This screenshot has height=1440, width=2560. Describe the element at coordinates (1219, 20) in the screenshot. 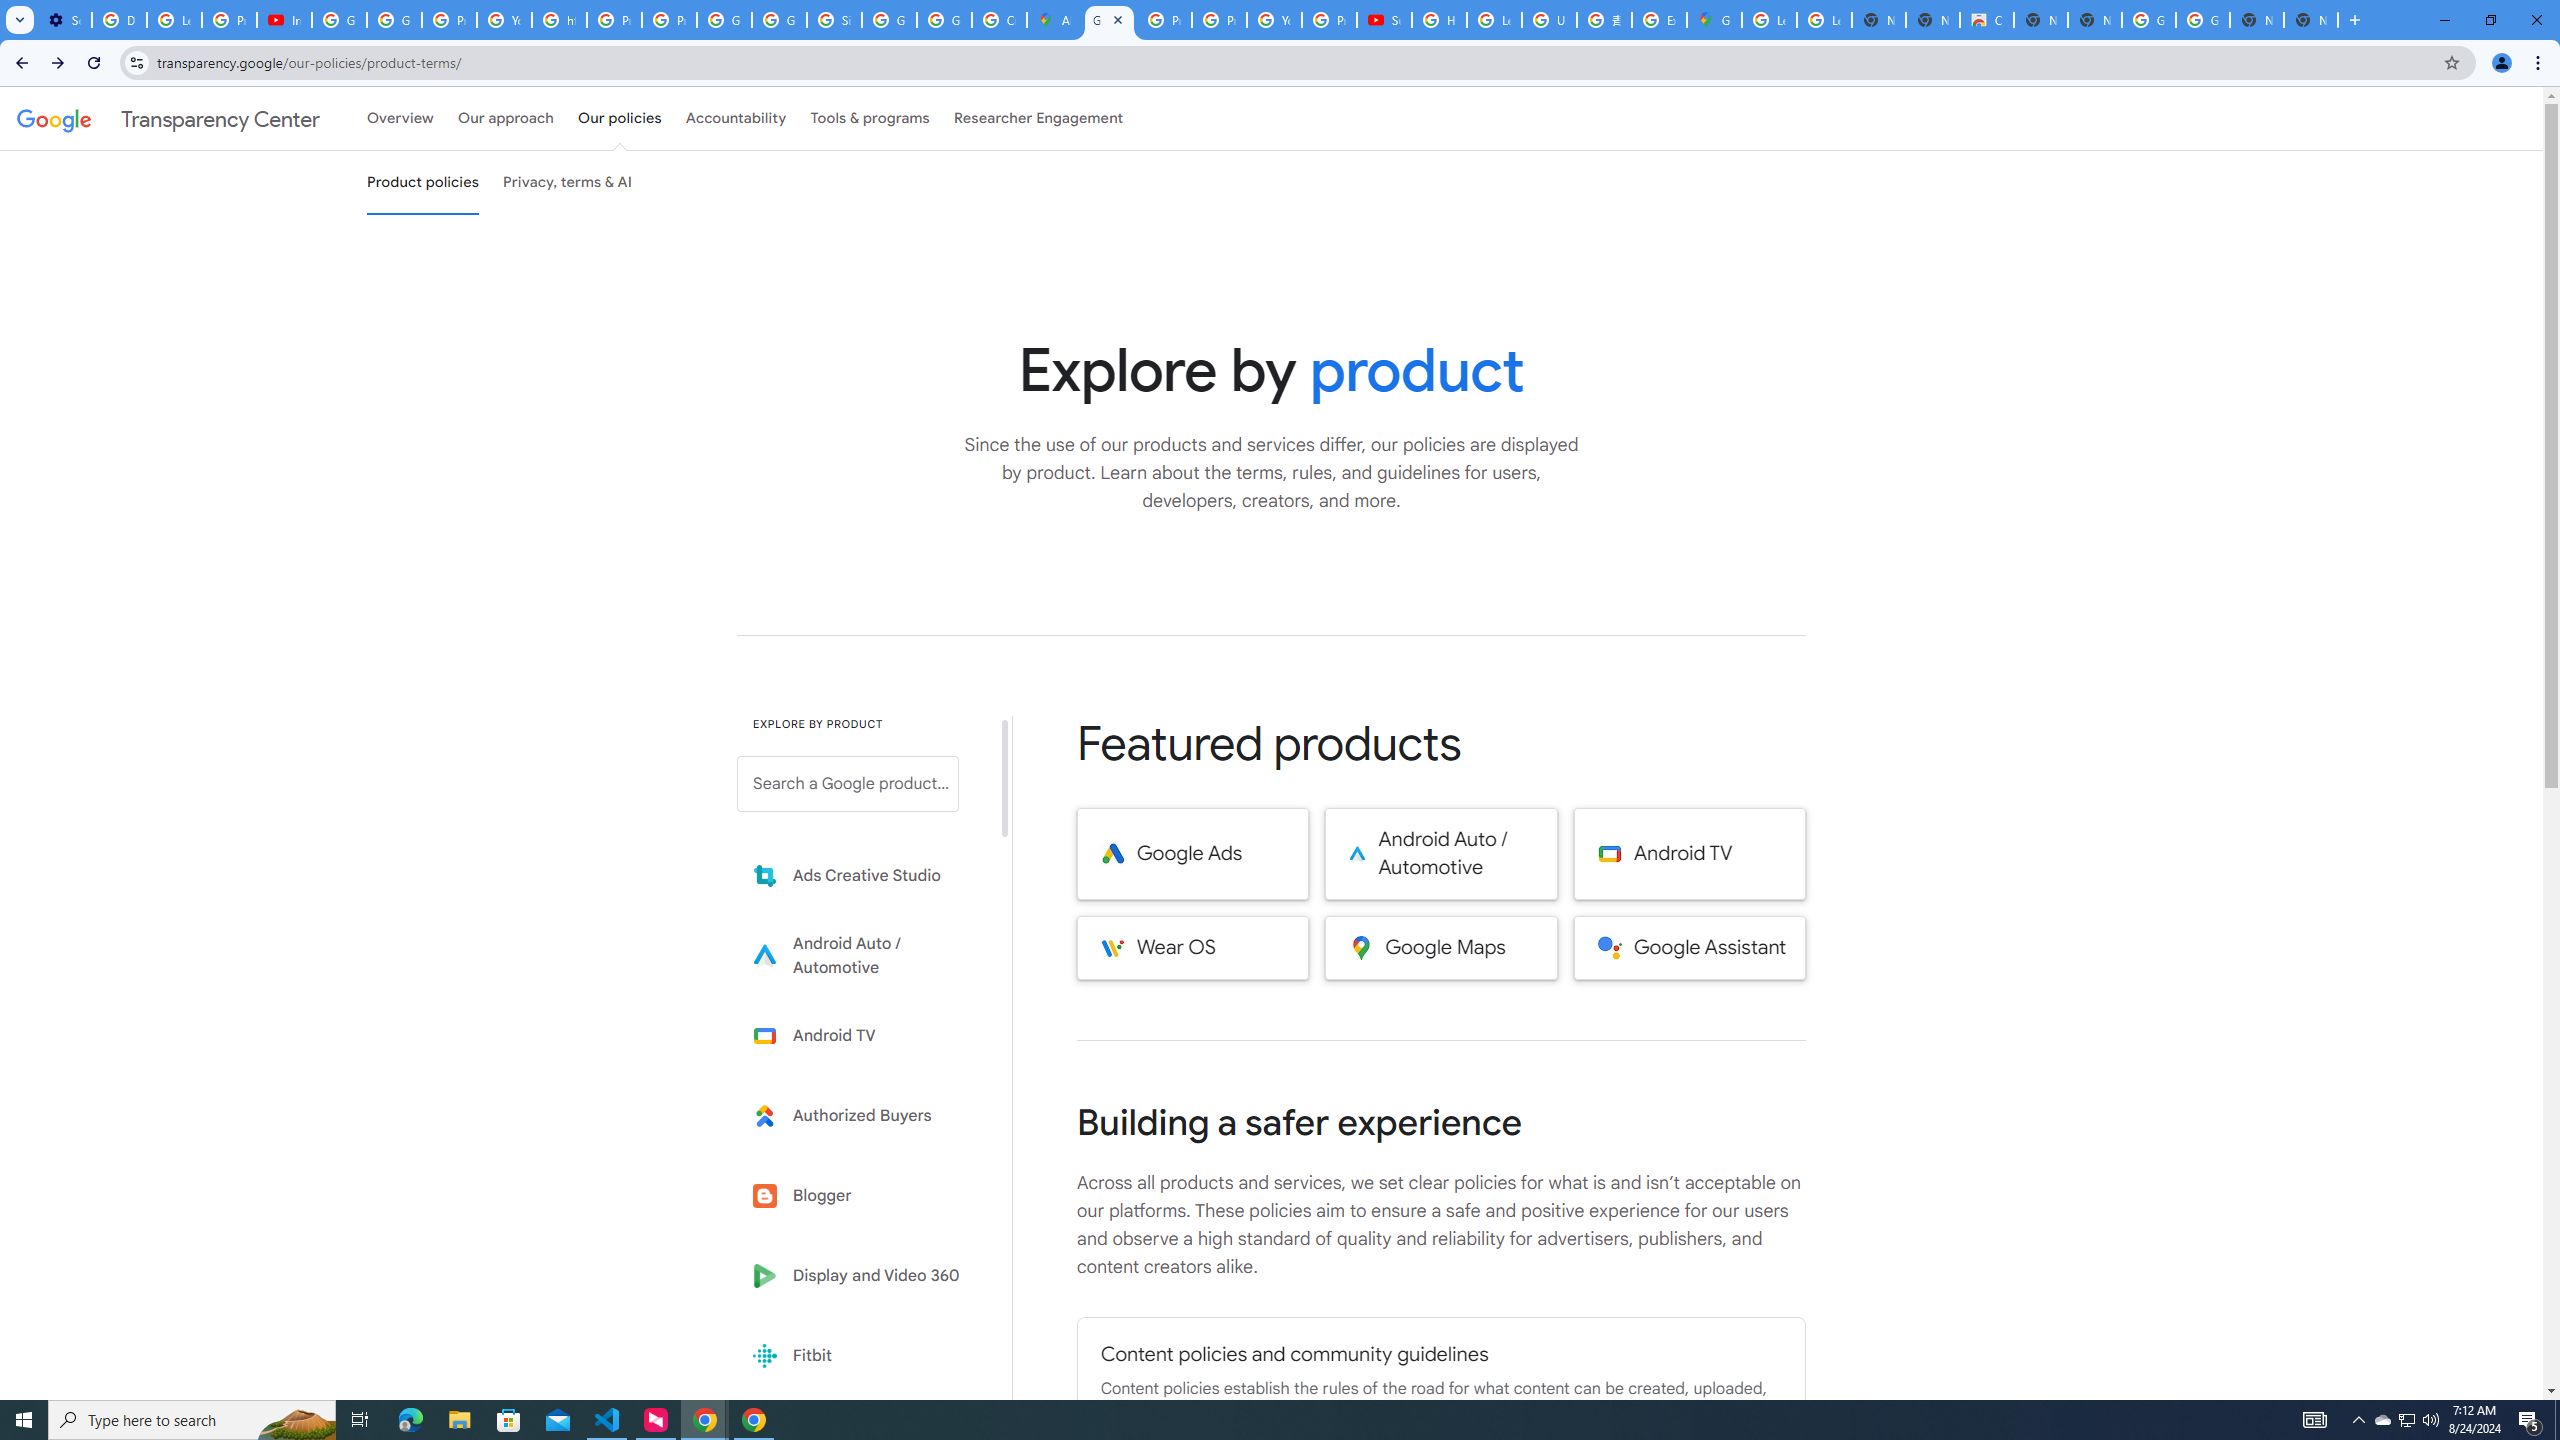

I see `Privacy Help Center - Policies Help` at that location.